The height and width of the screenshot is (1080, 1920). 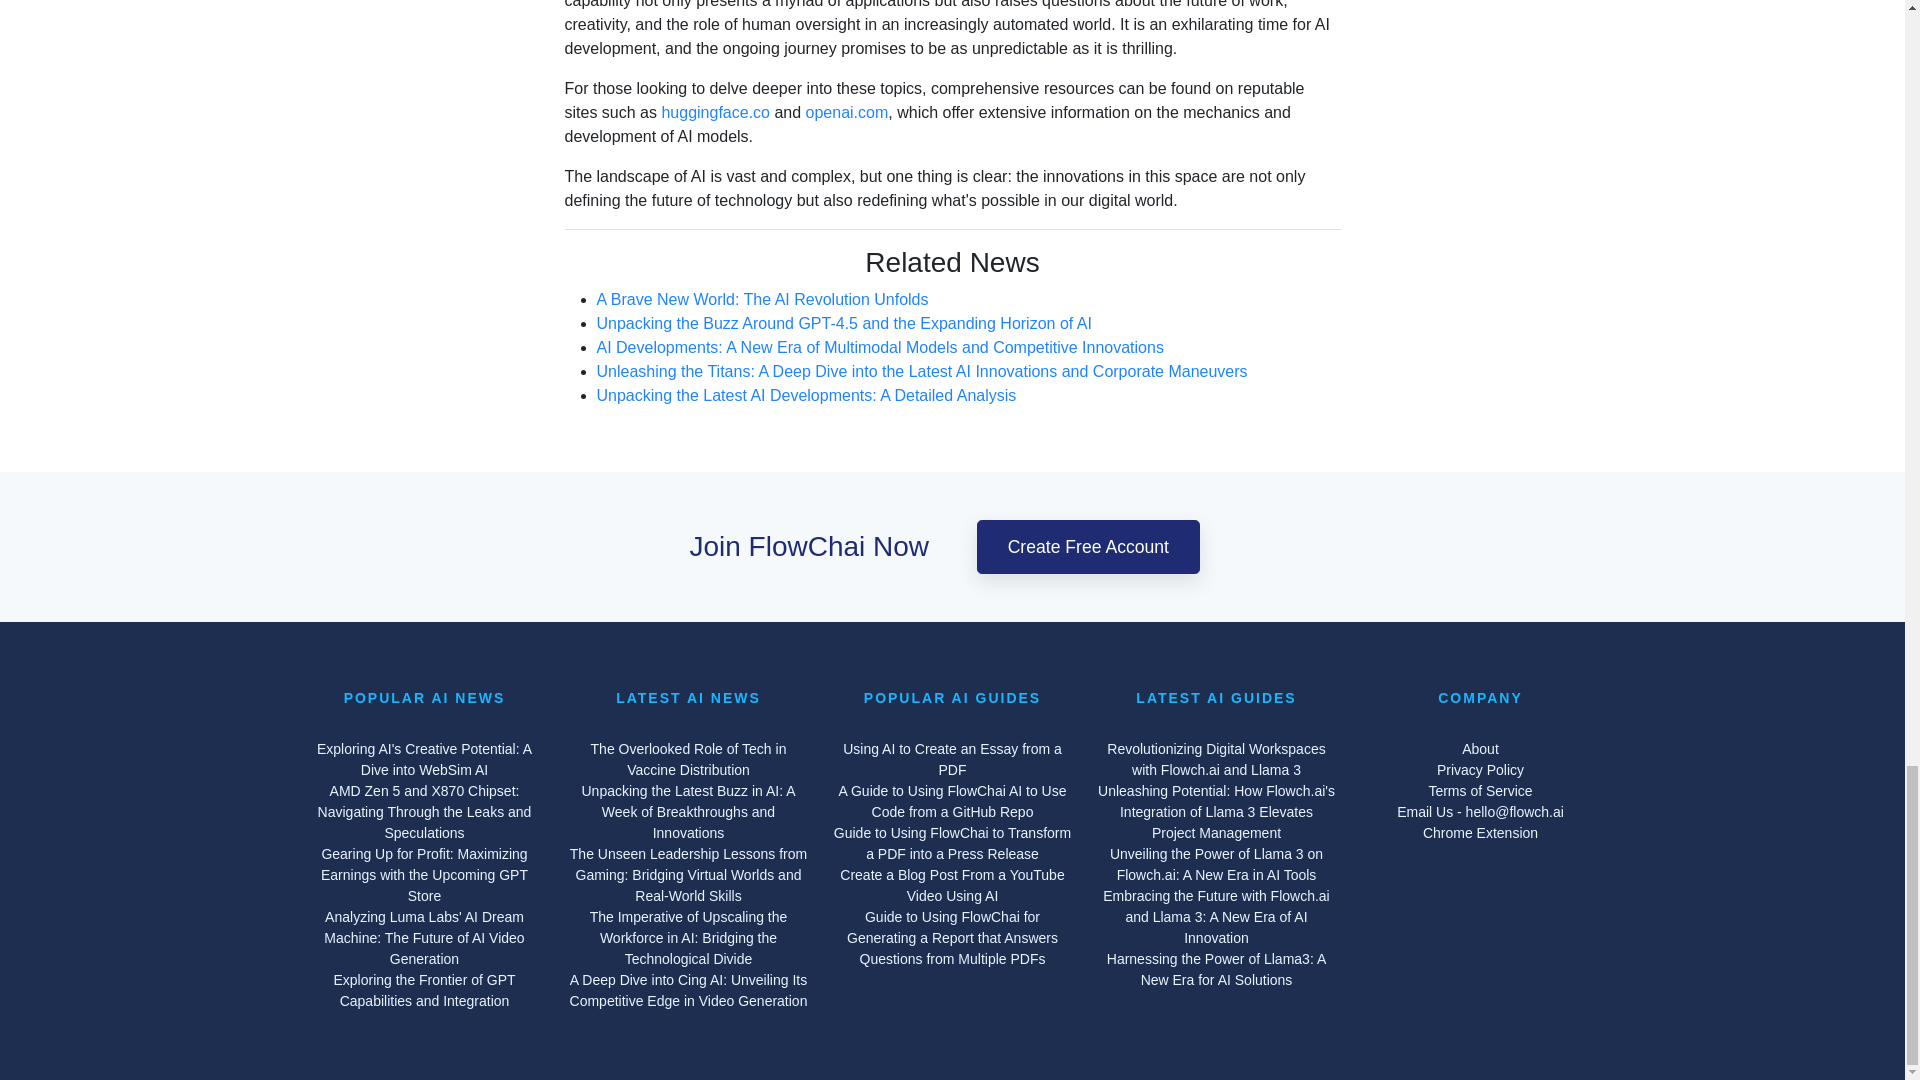 I want to click on Create a Blog Post From a YouTube Video Using AI, so click(x=951, y=886).